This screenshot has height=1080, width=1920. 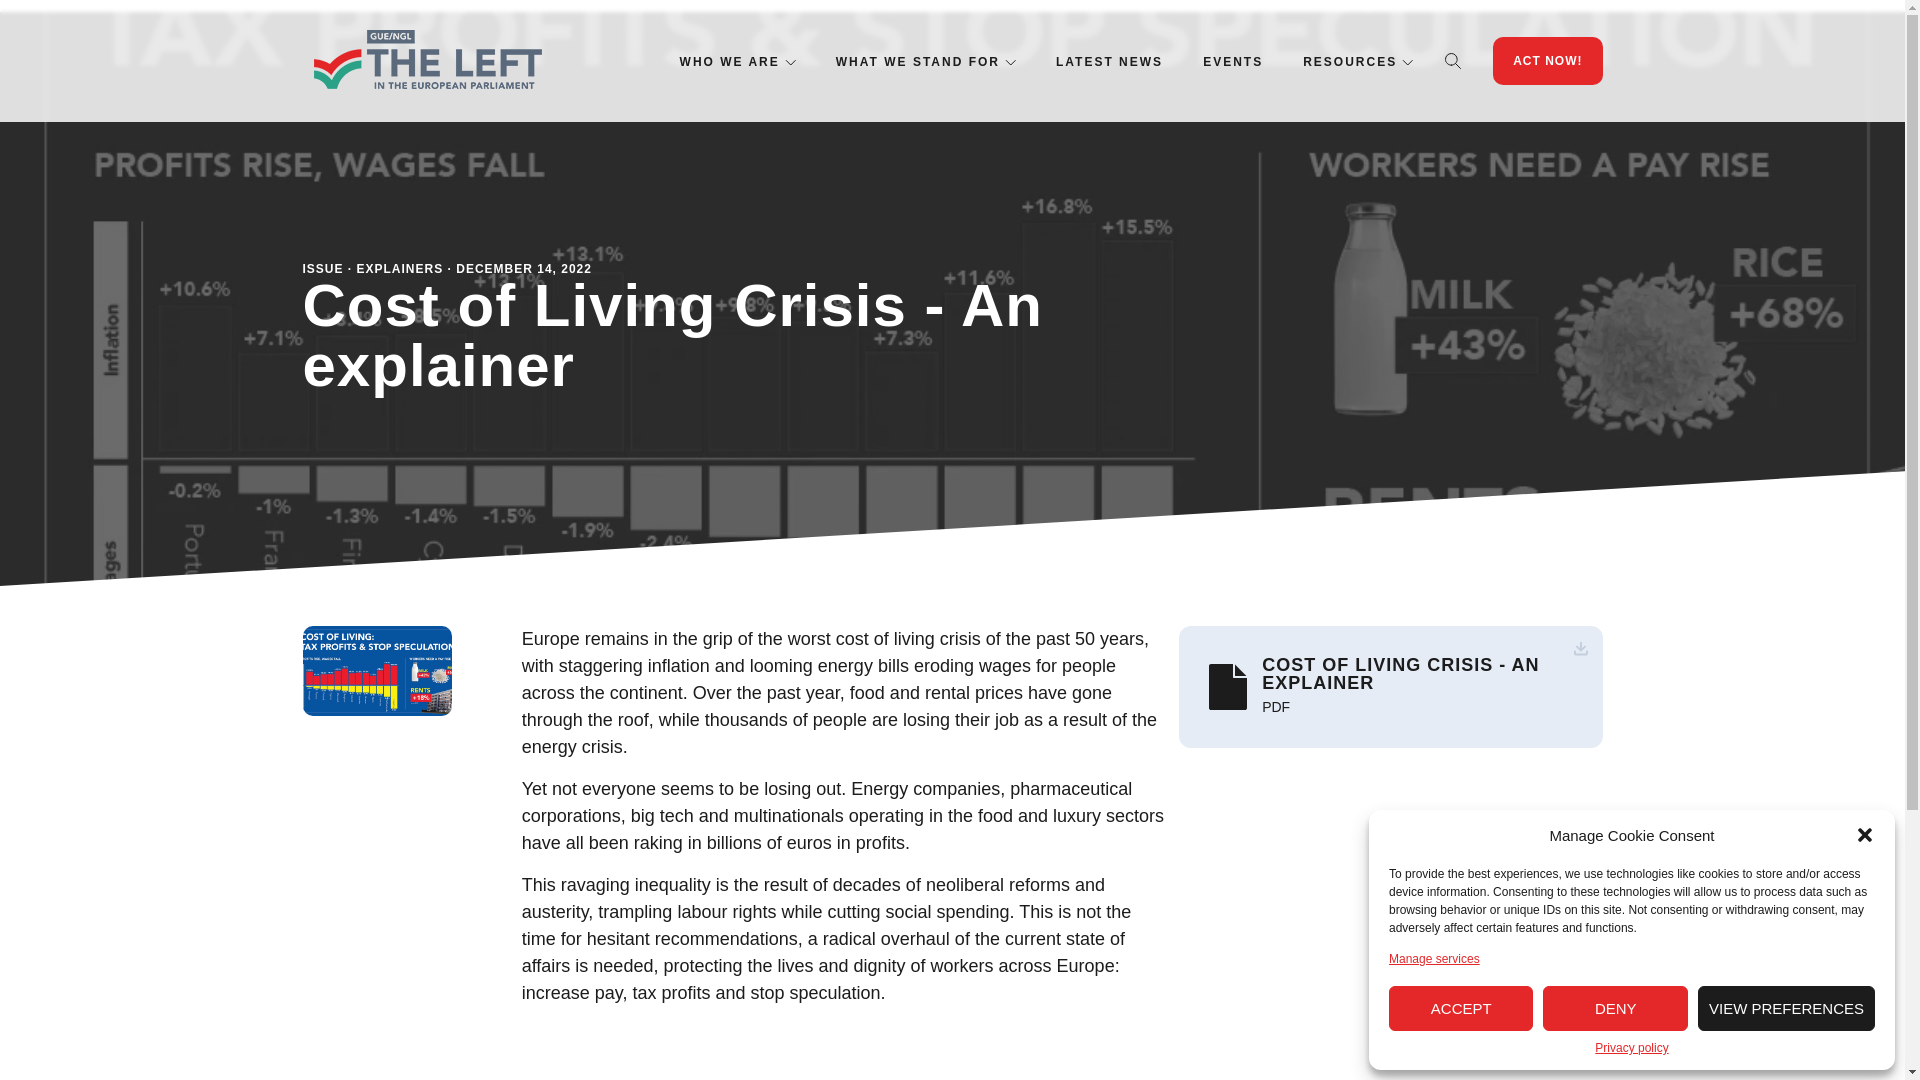 I want to click on ACCEPT, so click(x=1460, y=1008).